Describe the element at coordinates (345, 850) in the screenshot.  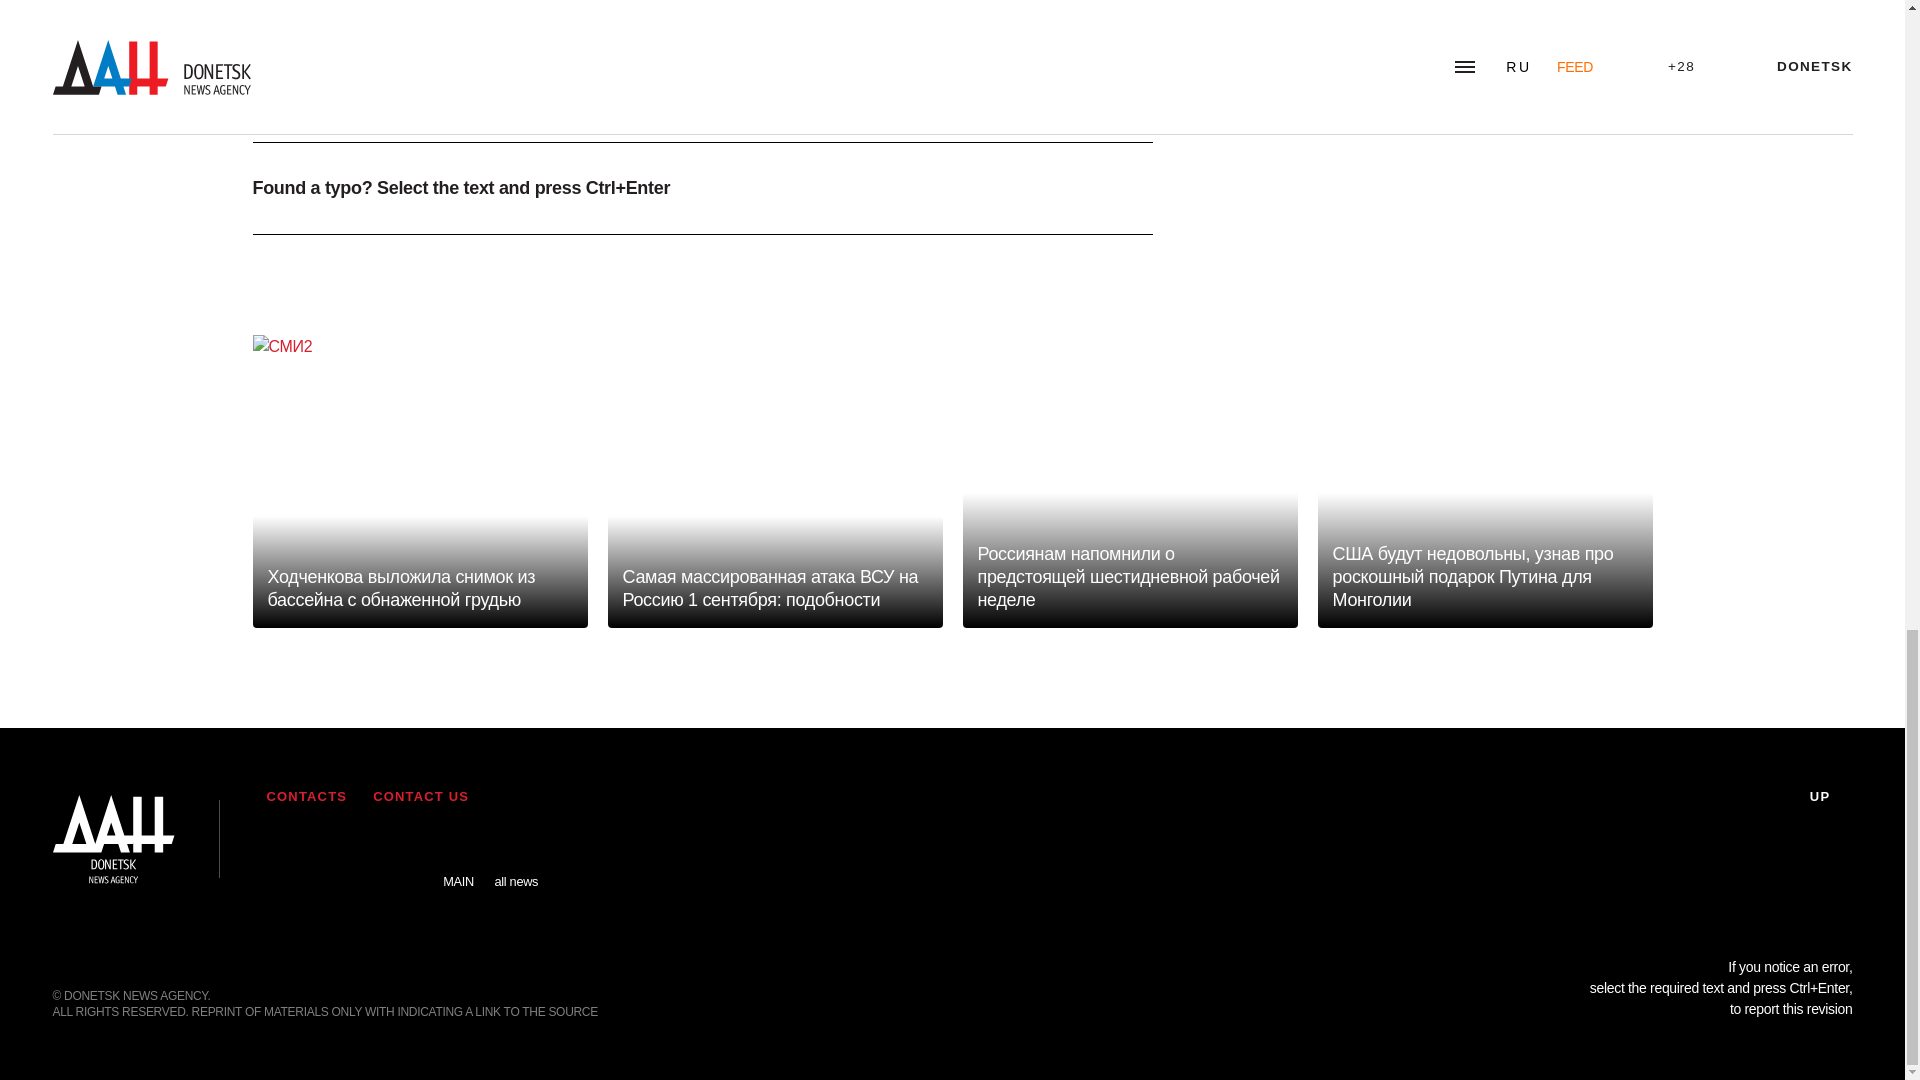
I see `VKontakte` at that location.